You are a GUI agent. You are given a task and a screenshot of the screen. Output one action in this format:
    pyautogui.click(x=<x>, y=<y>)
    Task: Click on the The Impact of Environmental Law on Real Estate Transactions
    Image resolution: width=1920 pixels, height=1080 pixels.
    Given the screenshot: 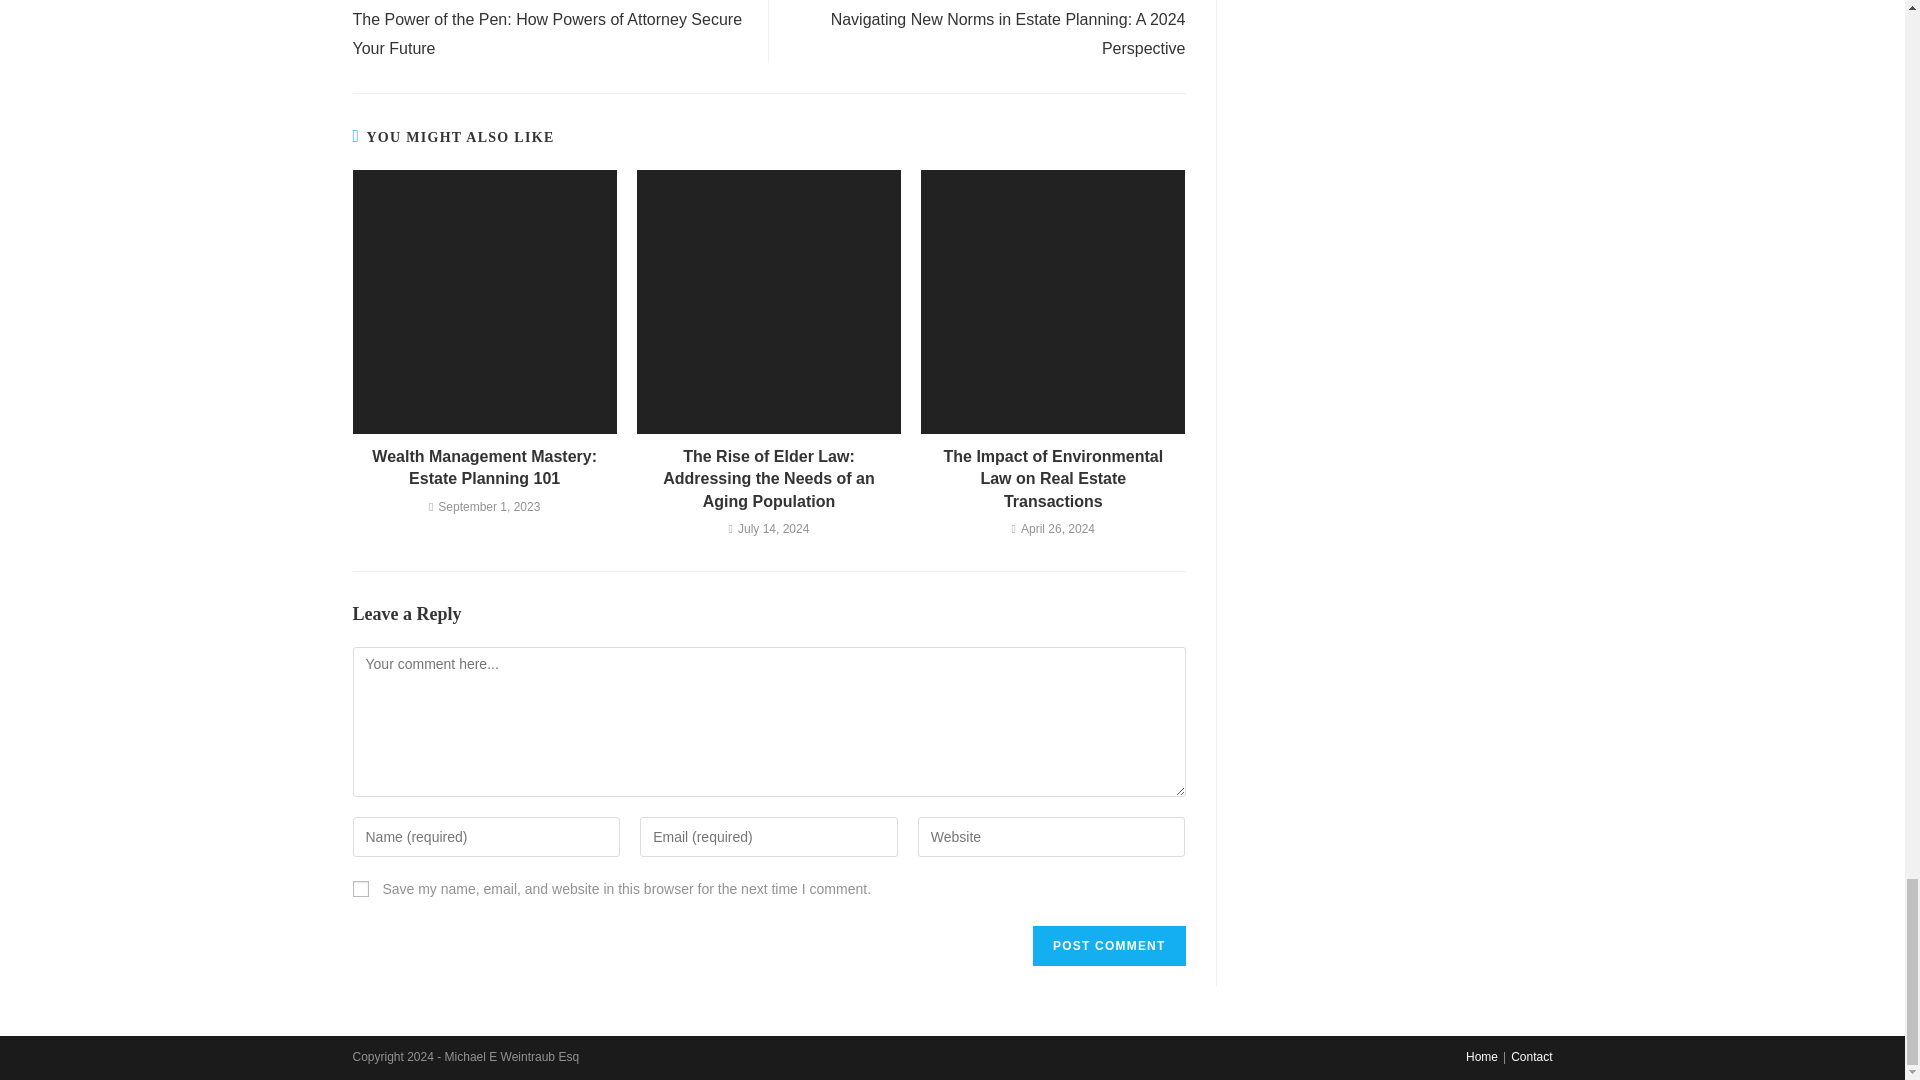 What is the action you would take?
    pyautogui.click(x=1053, y=480)
    